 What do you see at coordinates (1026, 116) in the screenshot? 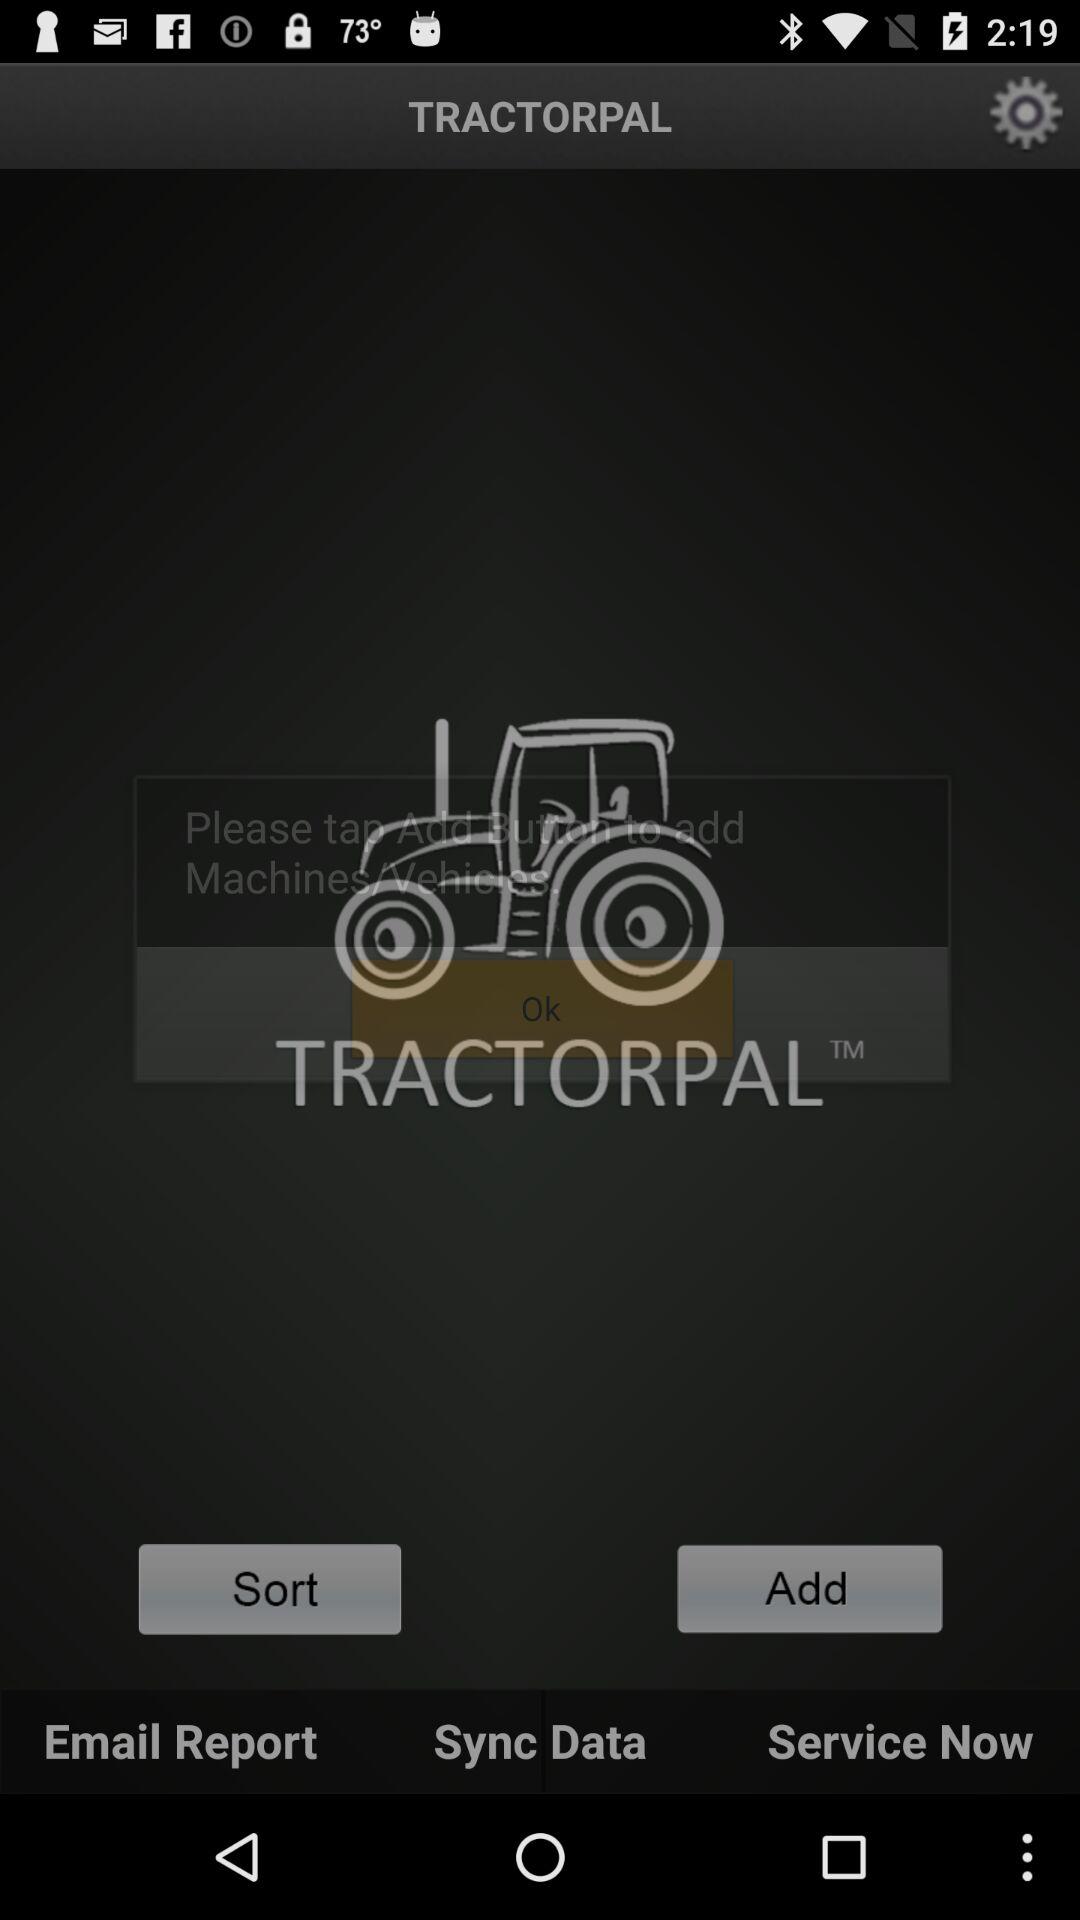
I see `go to the app settings` at bounding box center [1026, 116].